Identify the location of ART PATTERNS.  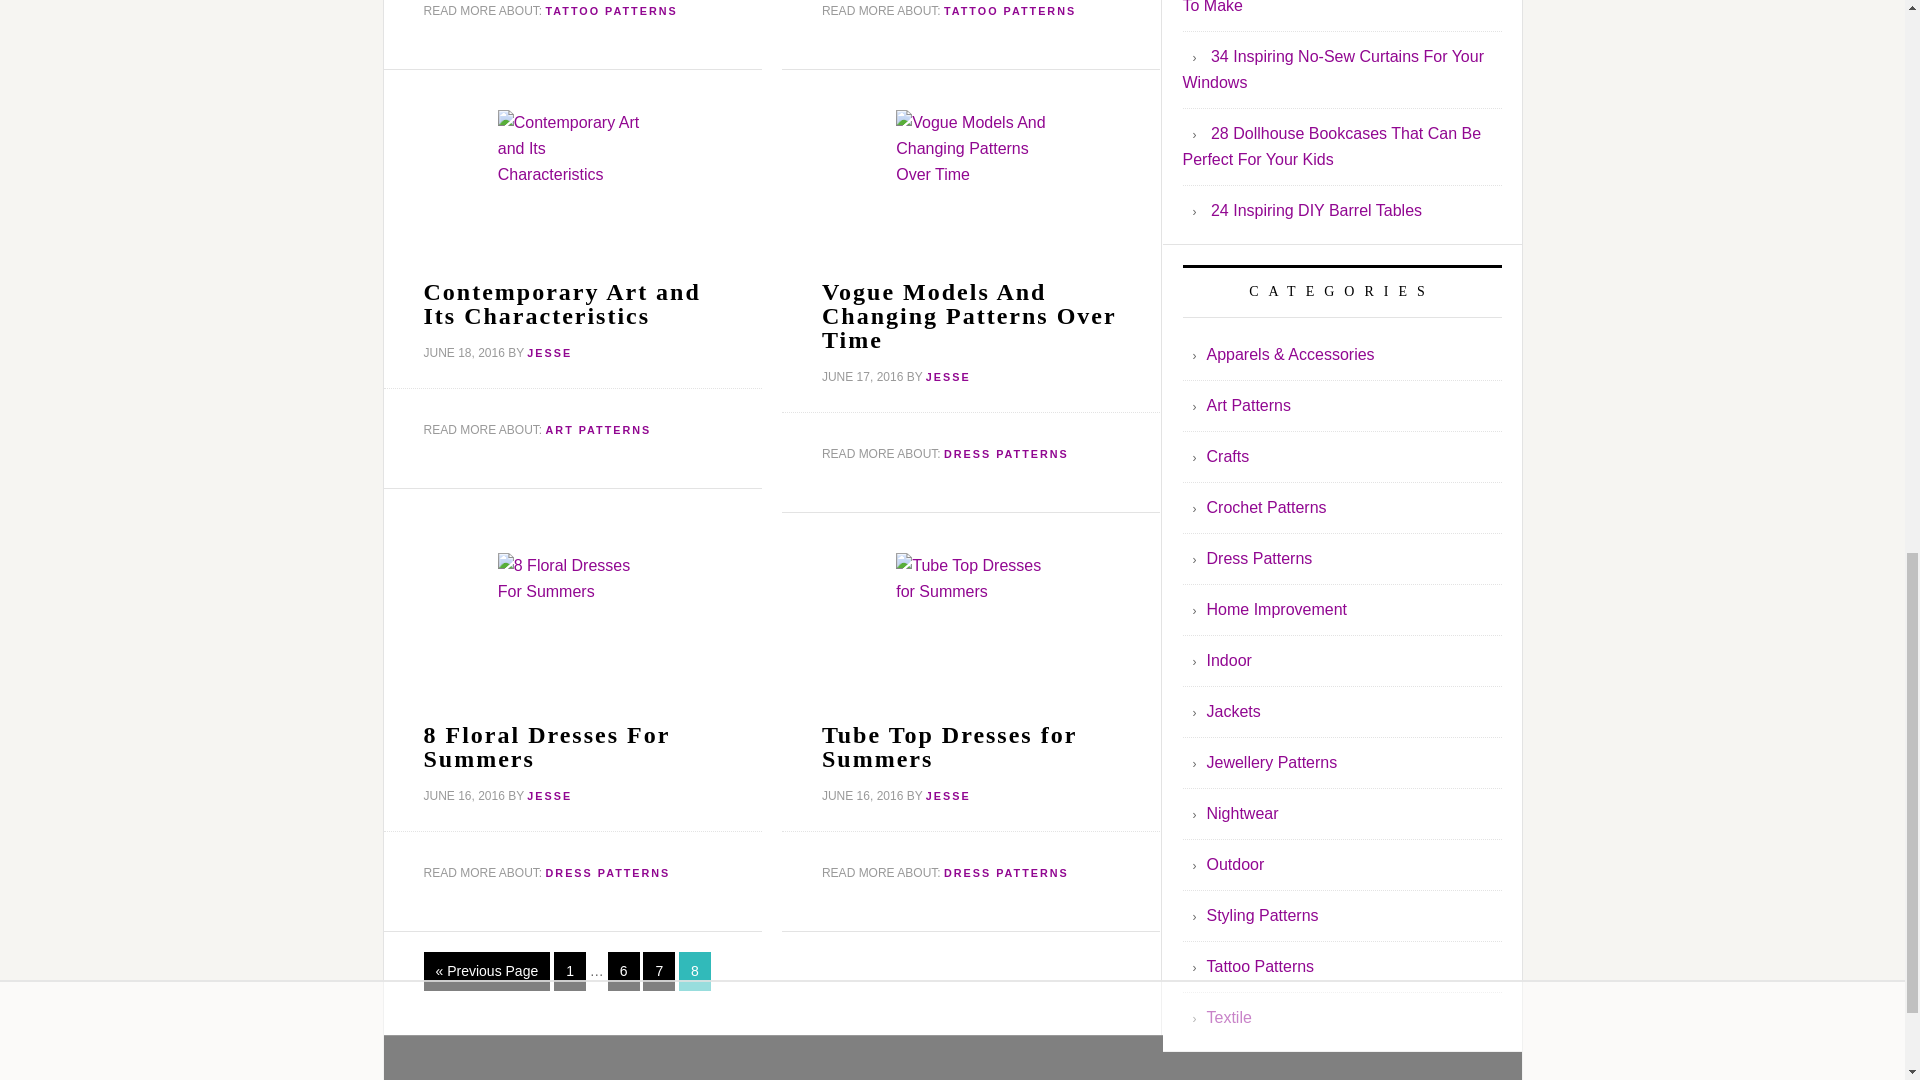
(598, 429).